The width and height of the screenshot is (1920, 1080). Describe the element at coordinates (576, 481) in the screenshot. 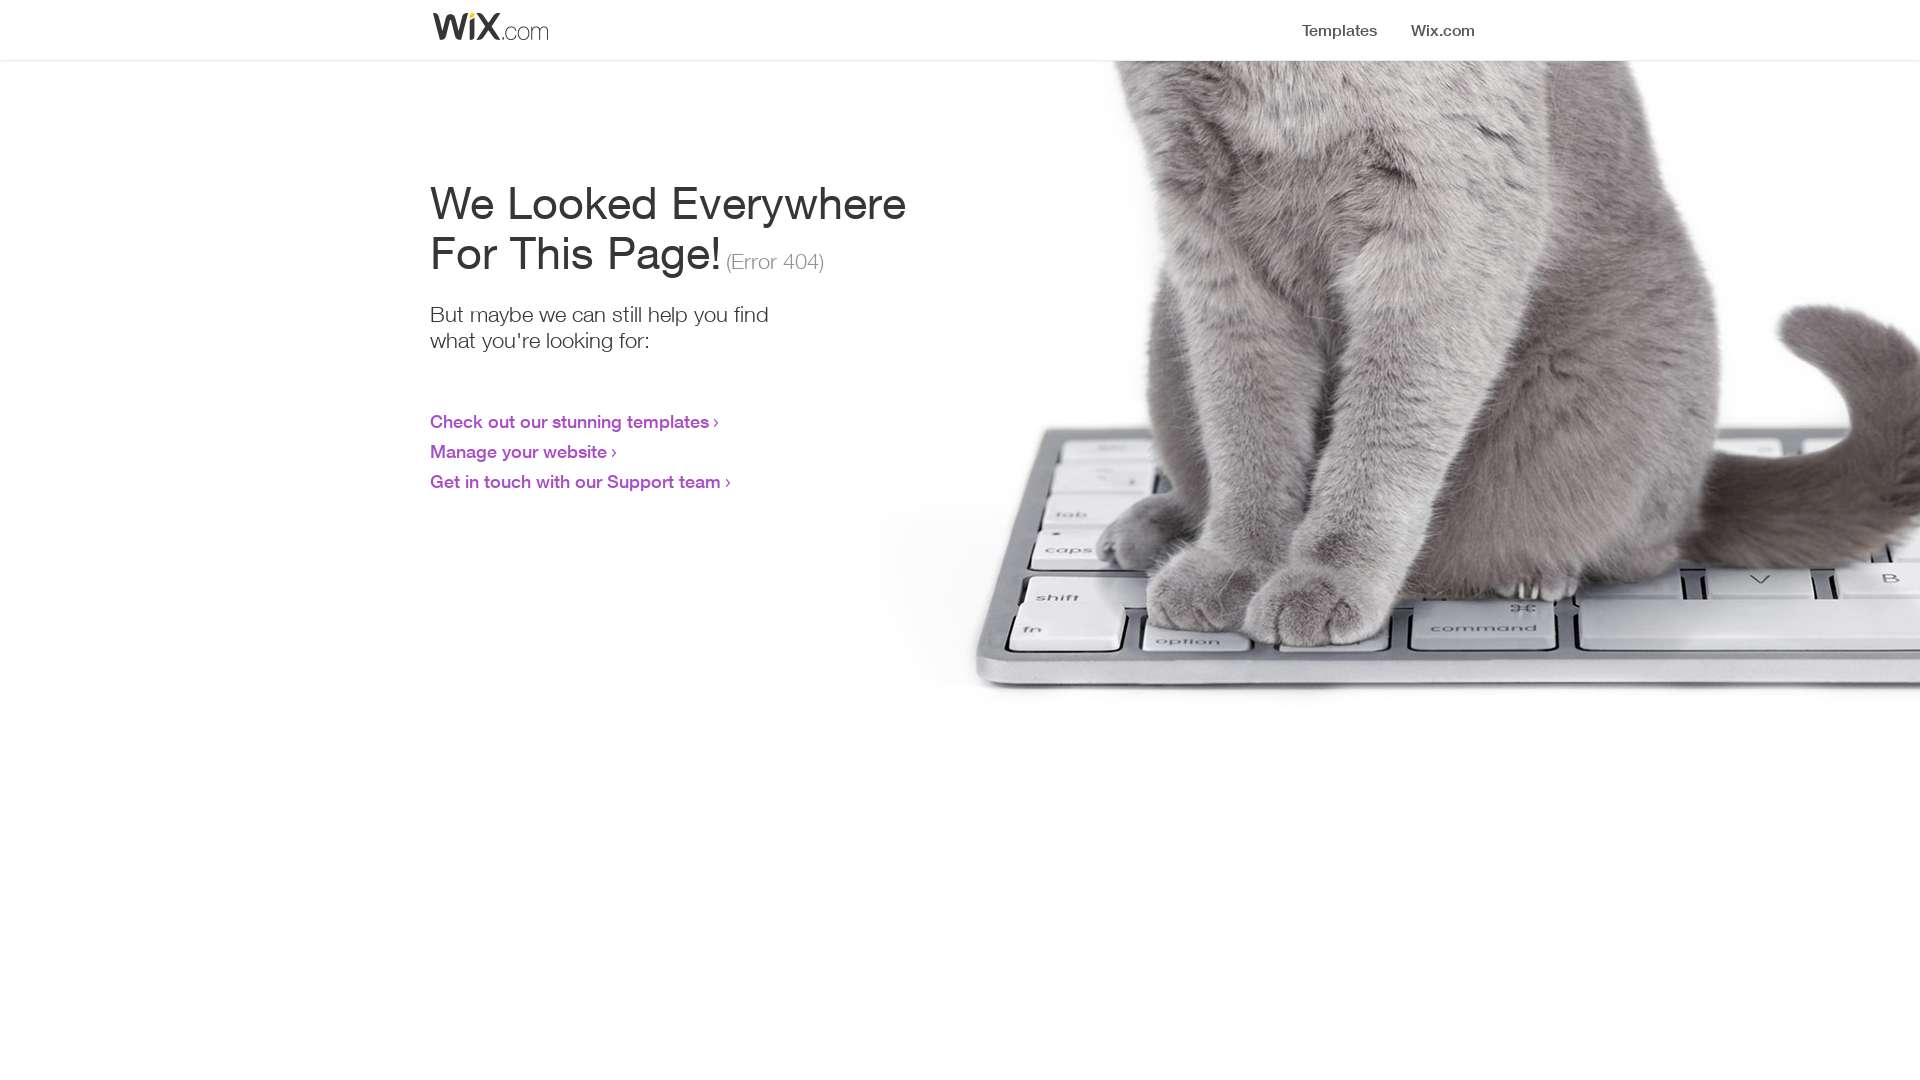

I see `Get in touch with our Support team` at that location.